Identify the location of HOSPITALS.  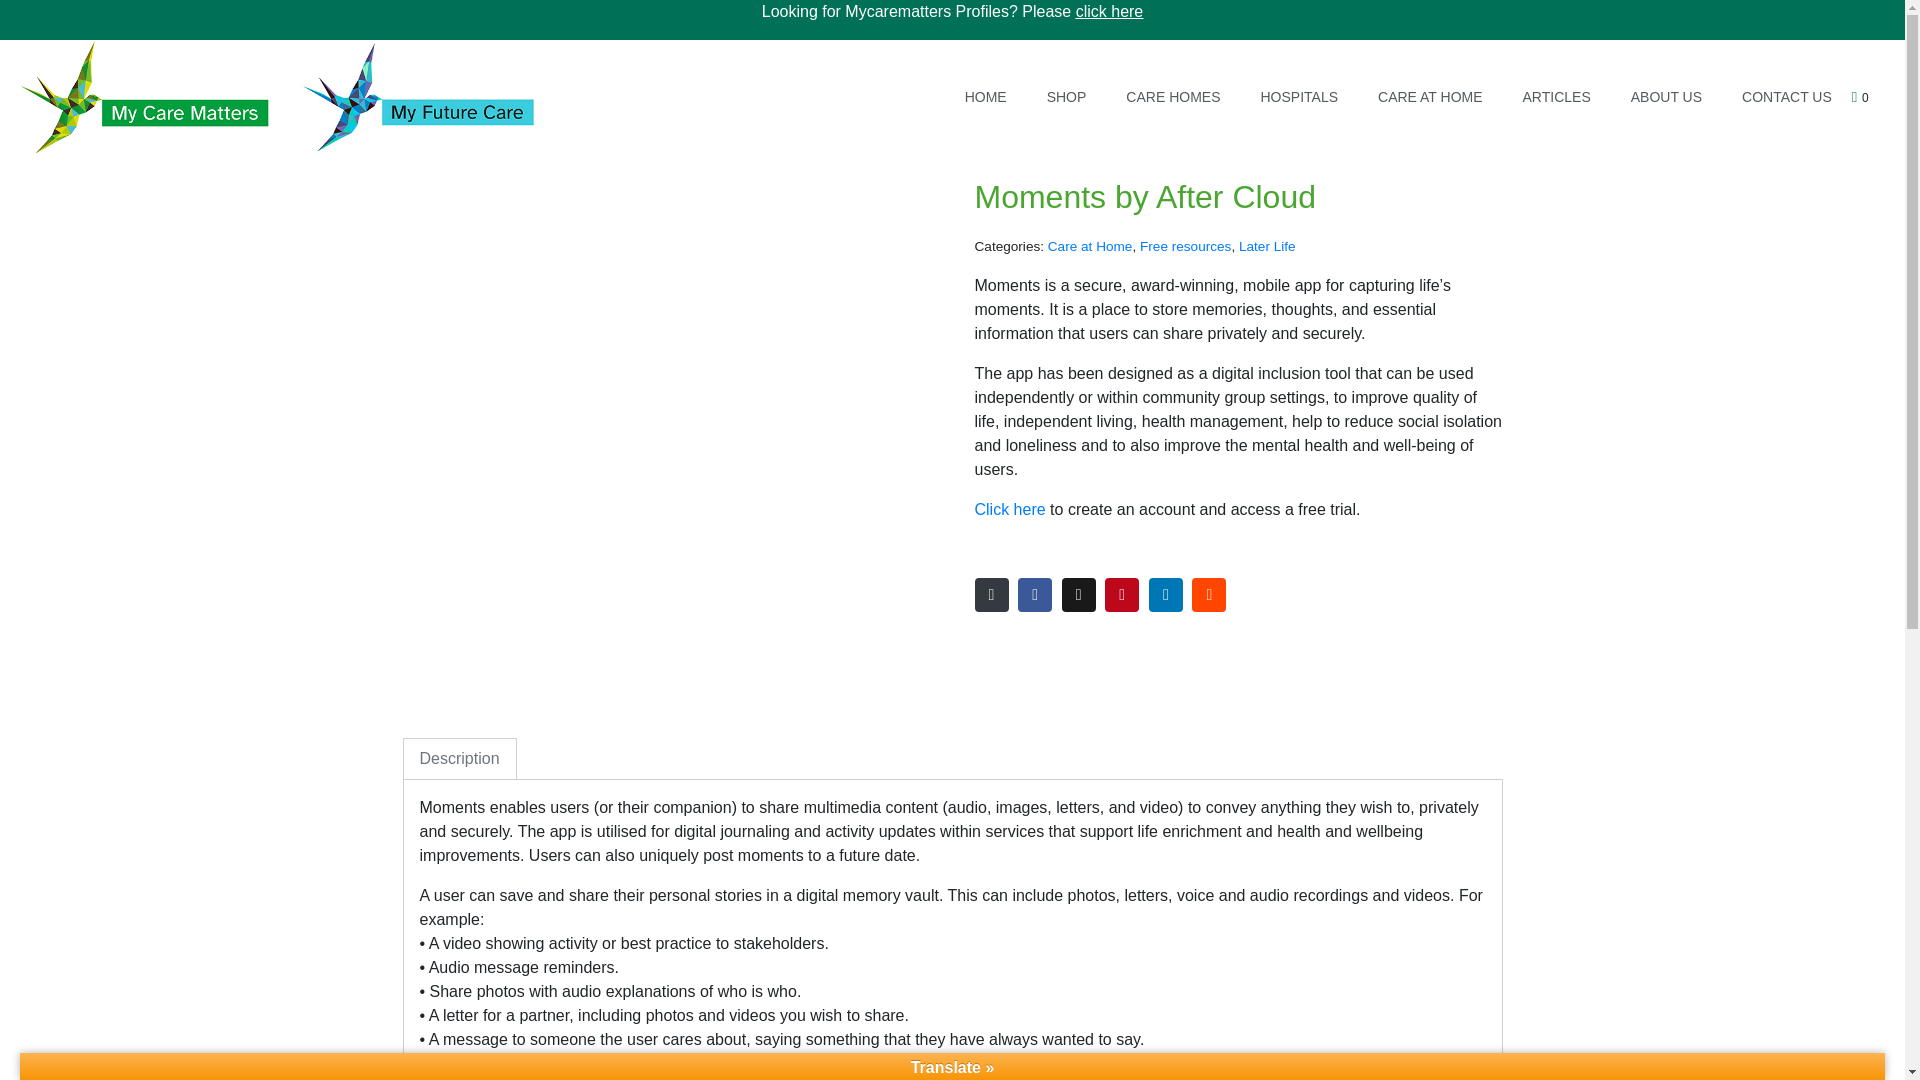
(1298, 96).